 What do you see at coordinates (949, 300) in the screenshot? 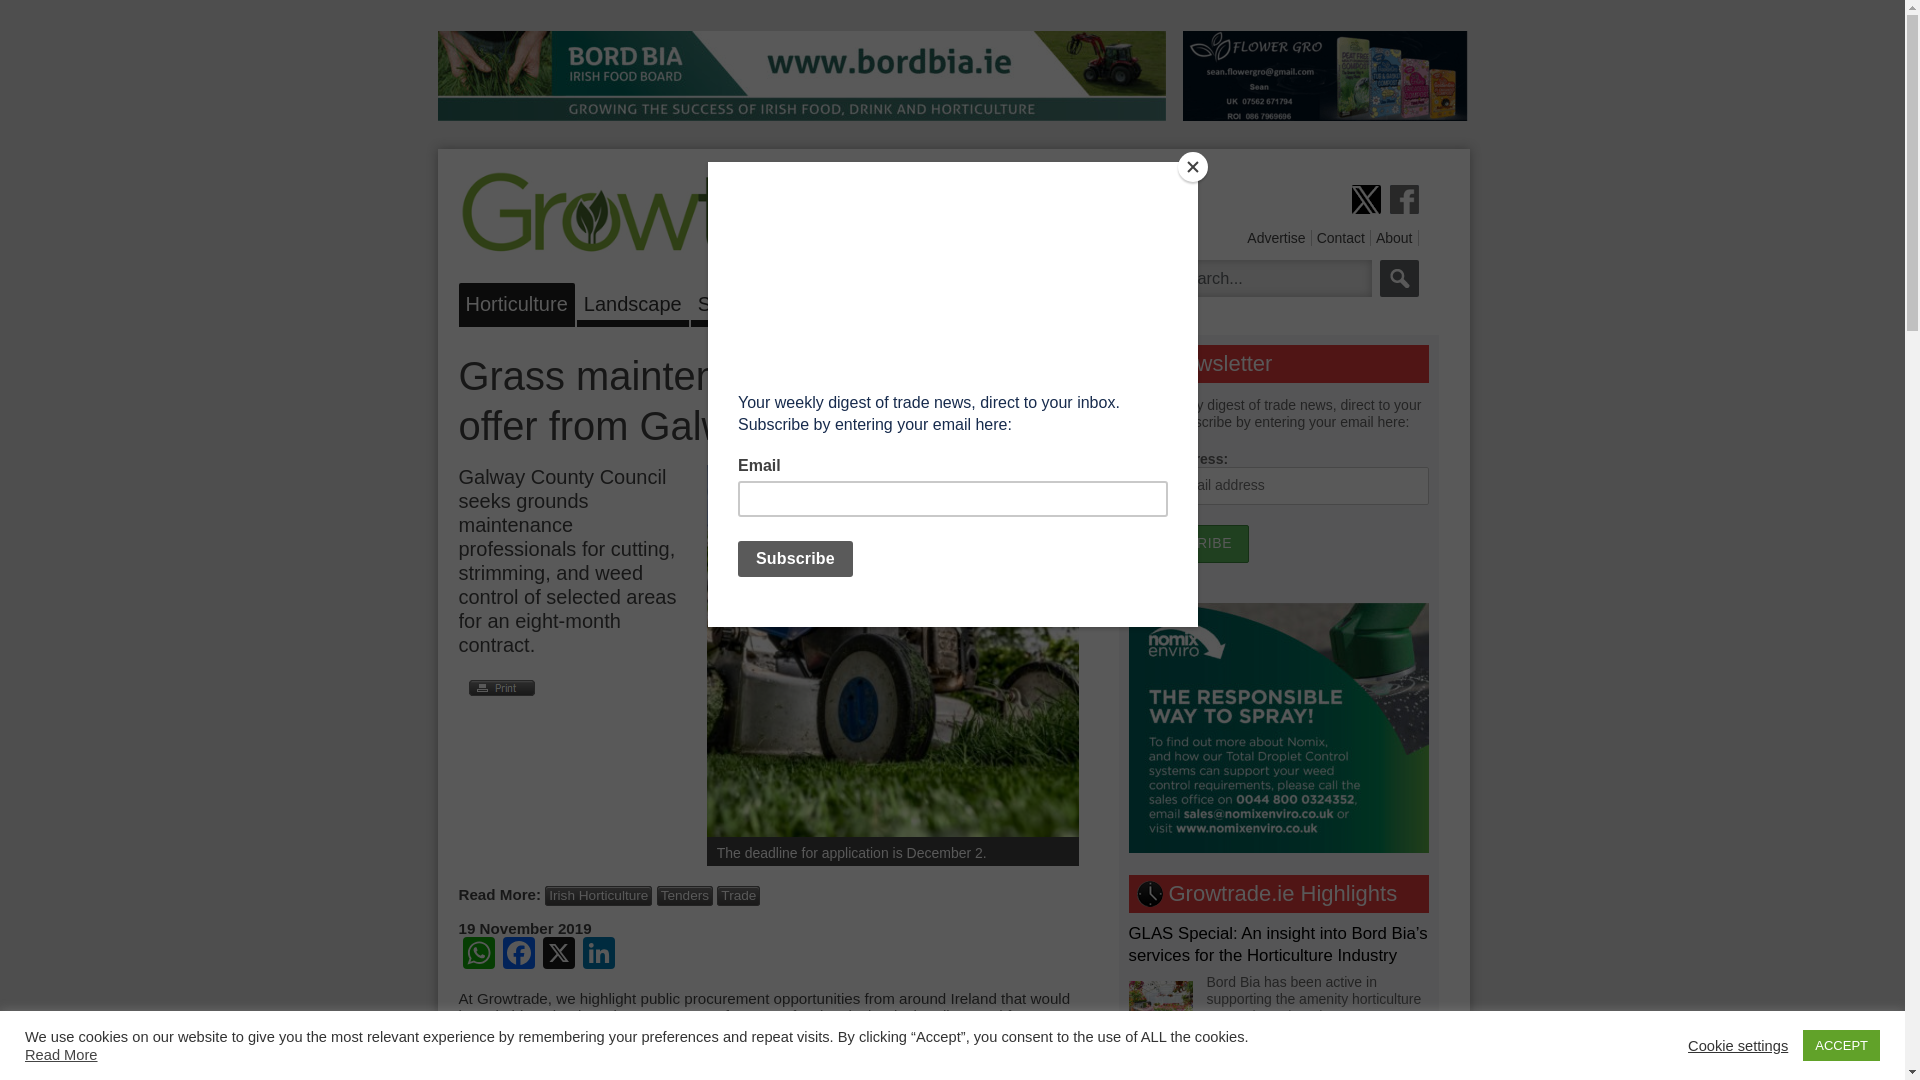
I see `Careers` at bounding box center [949, 300].